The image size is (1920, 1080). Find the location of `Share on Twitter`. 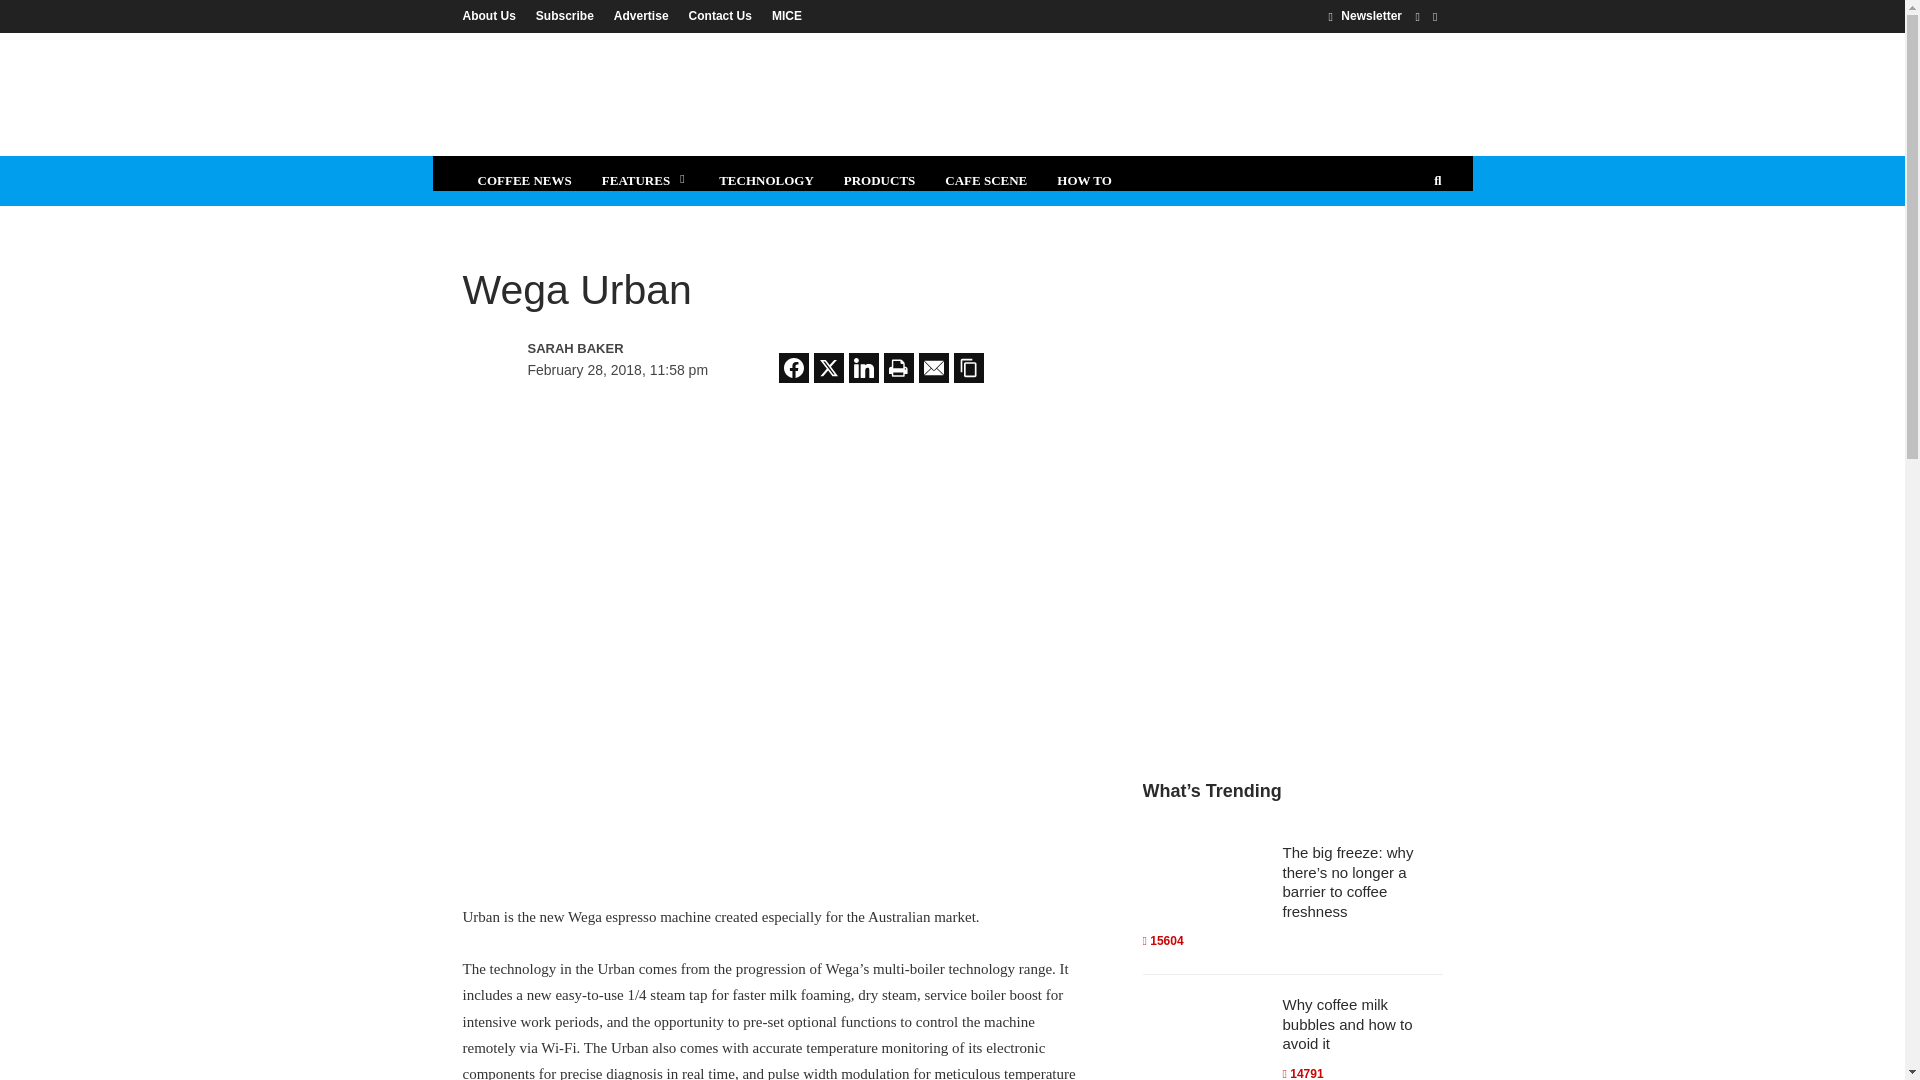

Share on Twitter is located at coordinates (829, 368).